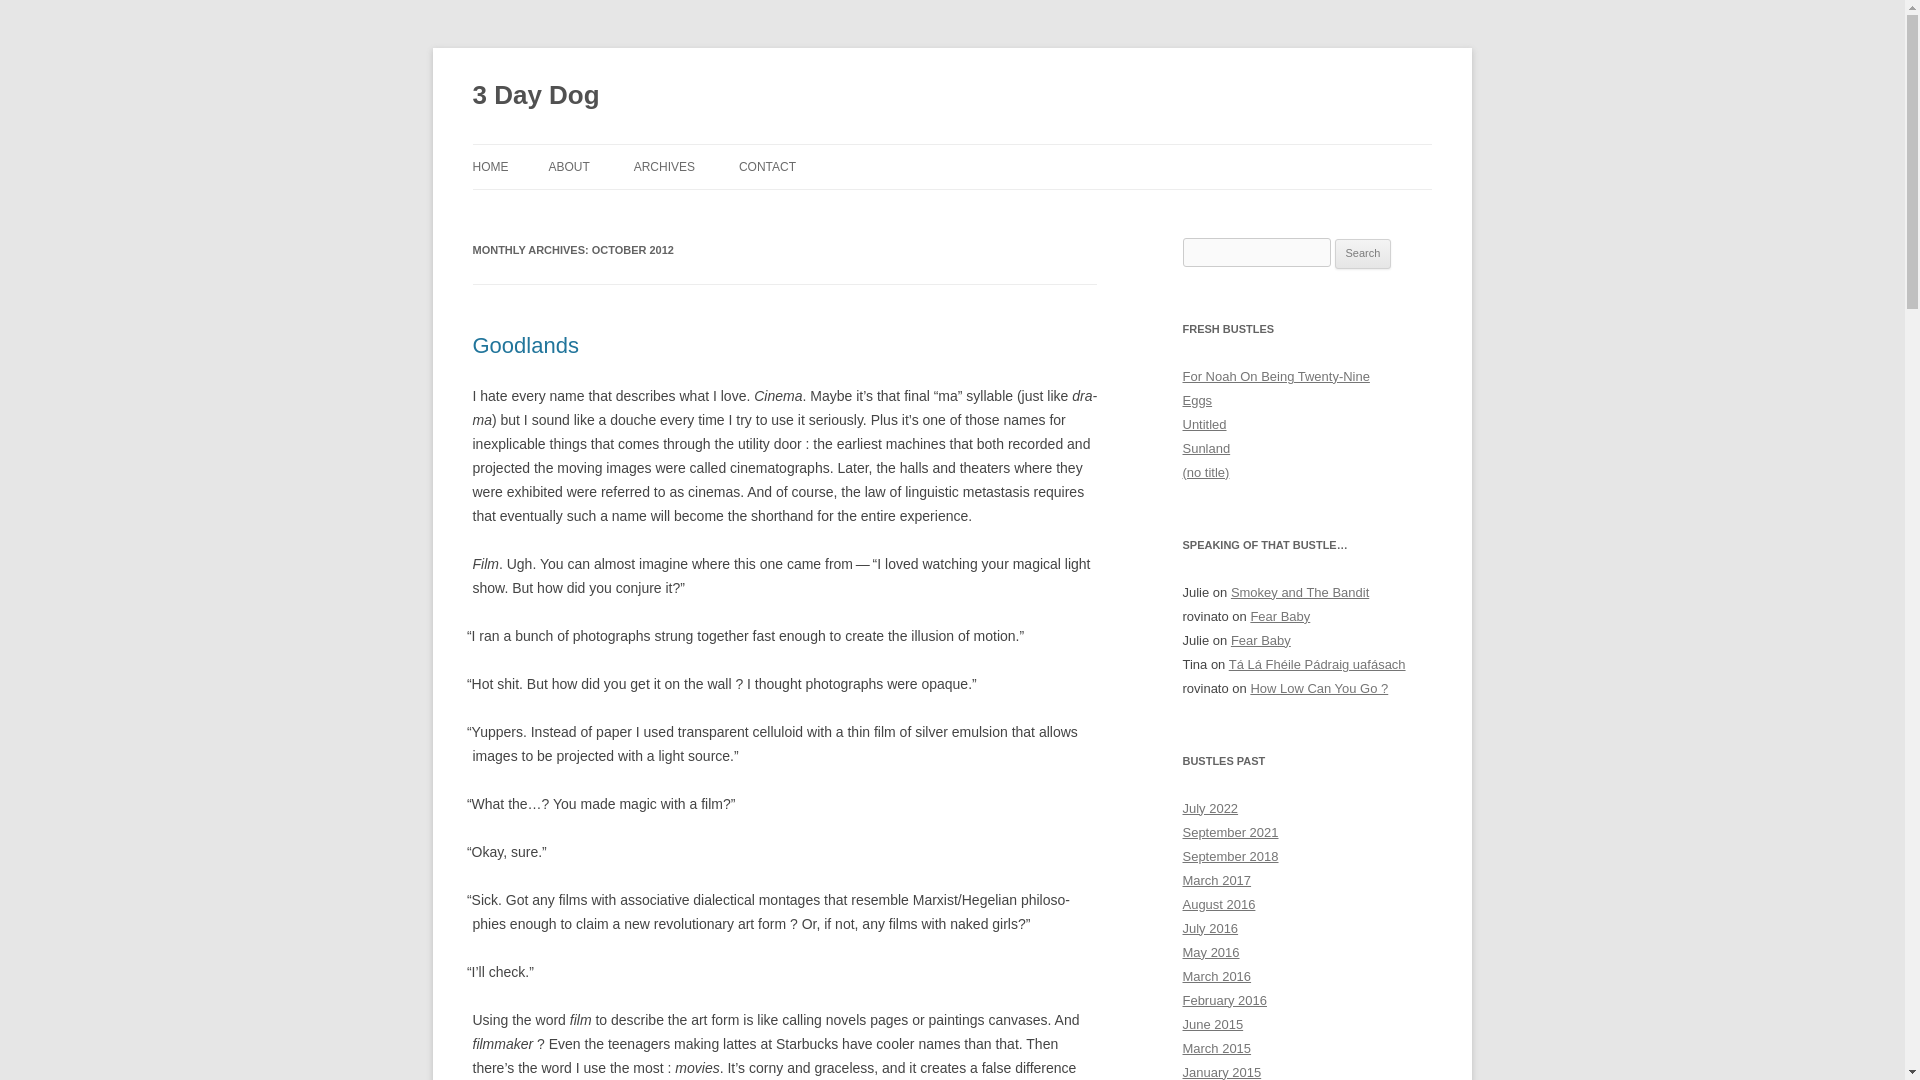 The width and height of the screenshot is (1920, 1080). I want to click on September 2018, so click(1230, 856).